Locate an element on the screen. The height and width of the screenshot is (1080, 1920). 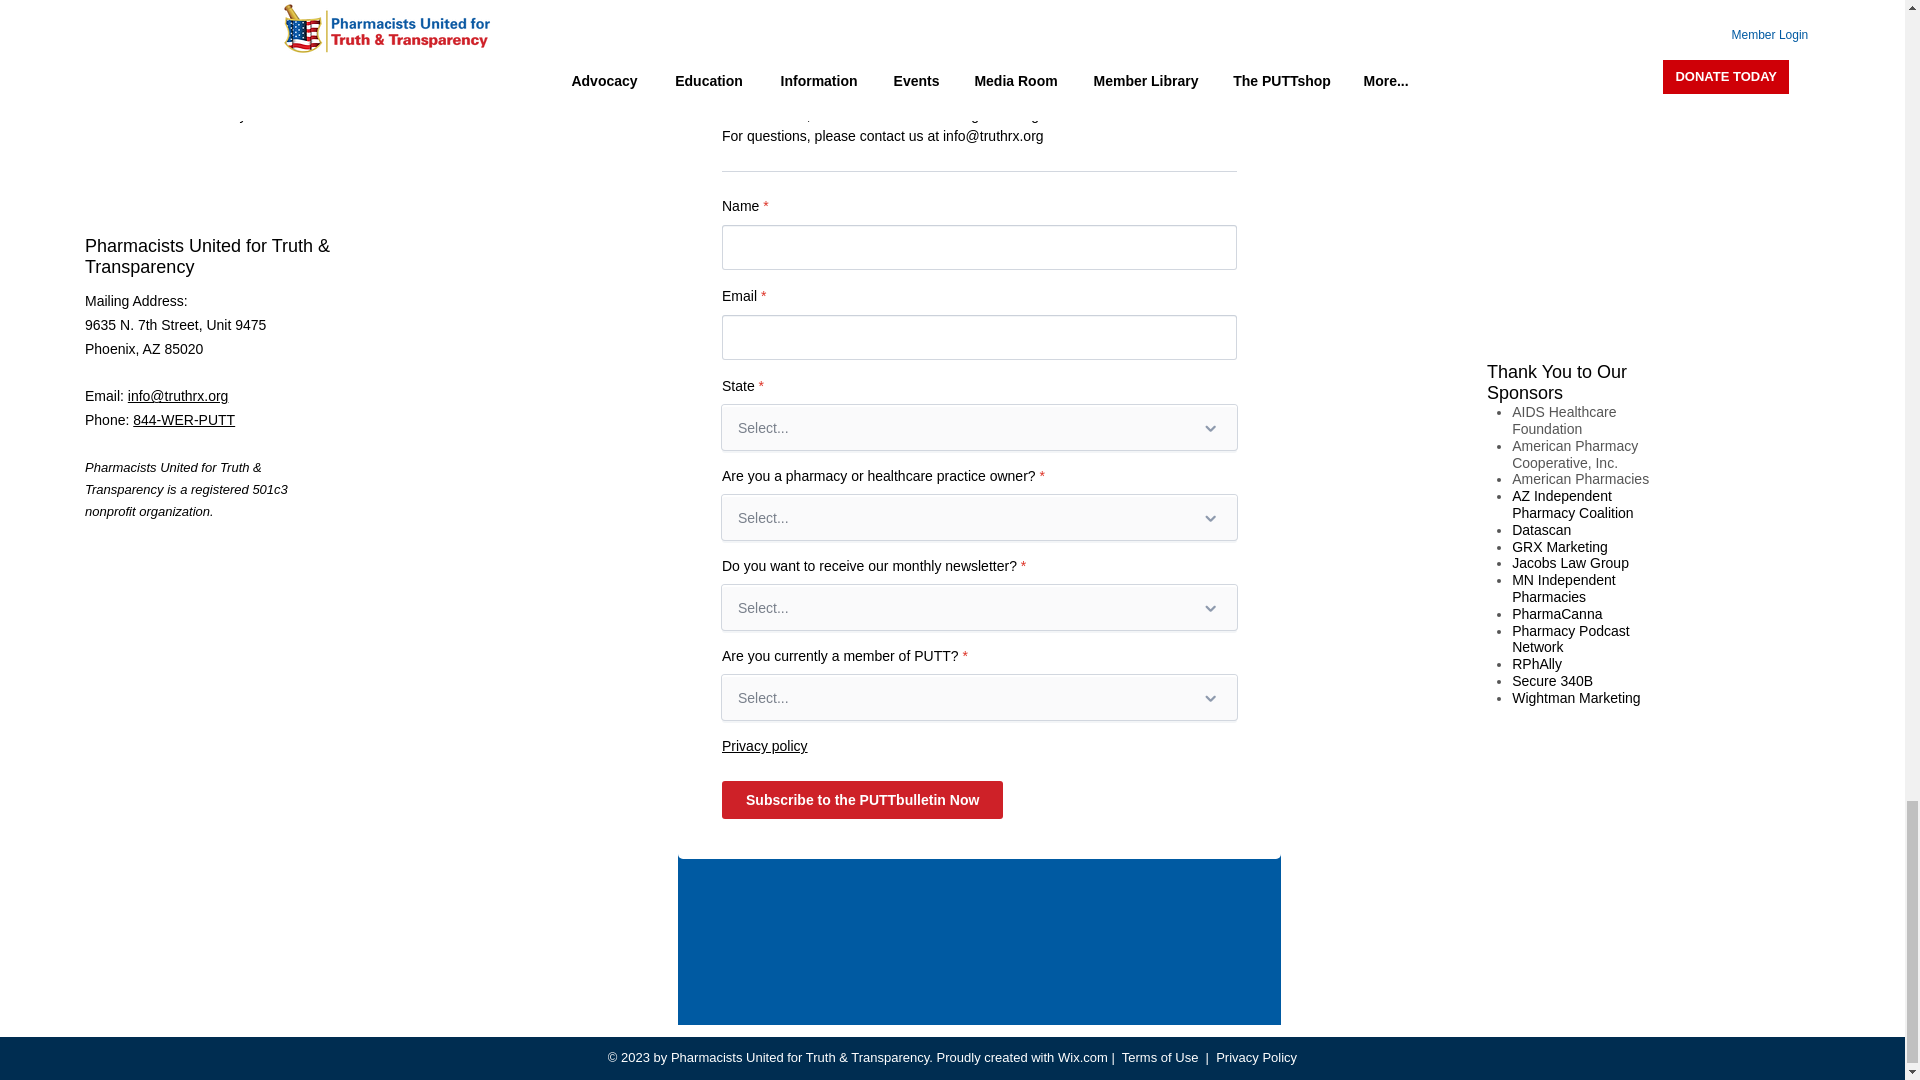
Support Reform is located at coordinates (134, 41).